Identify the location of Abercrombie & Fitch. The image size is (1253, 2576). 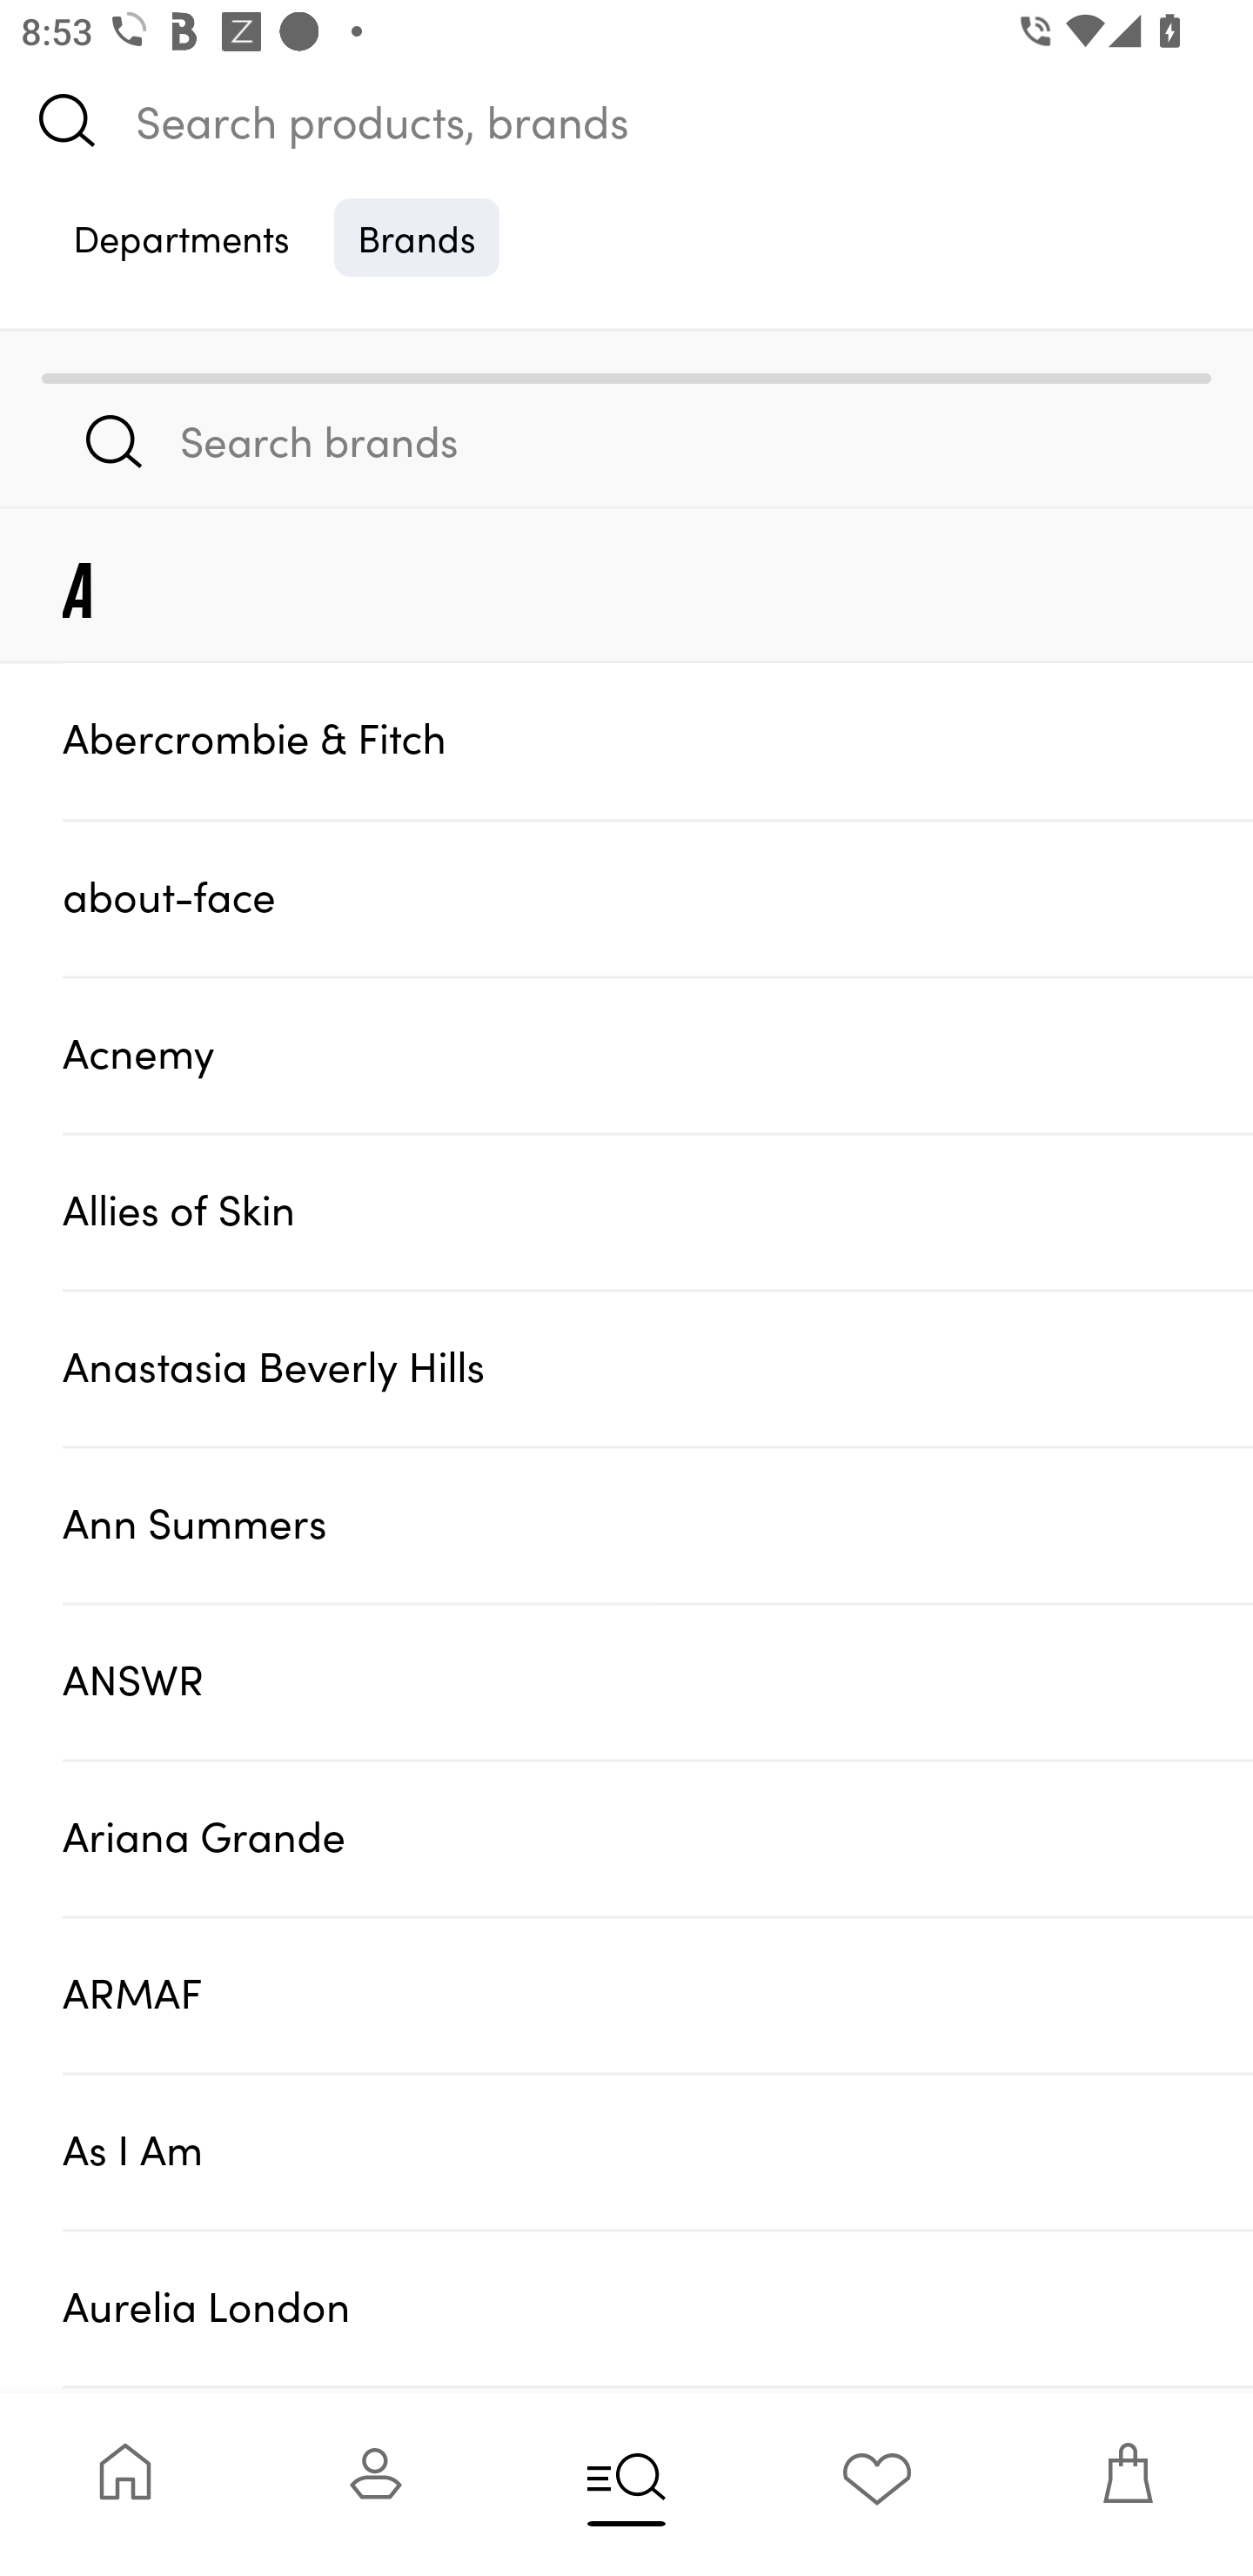
(658, 740).